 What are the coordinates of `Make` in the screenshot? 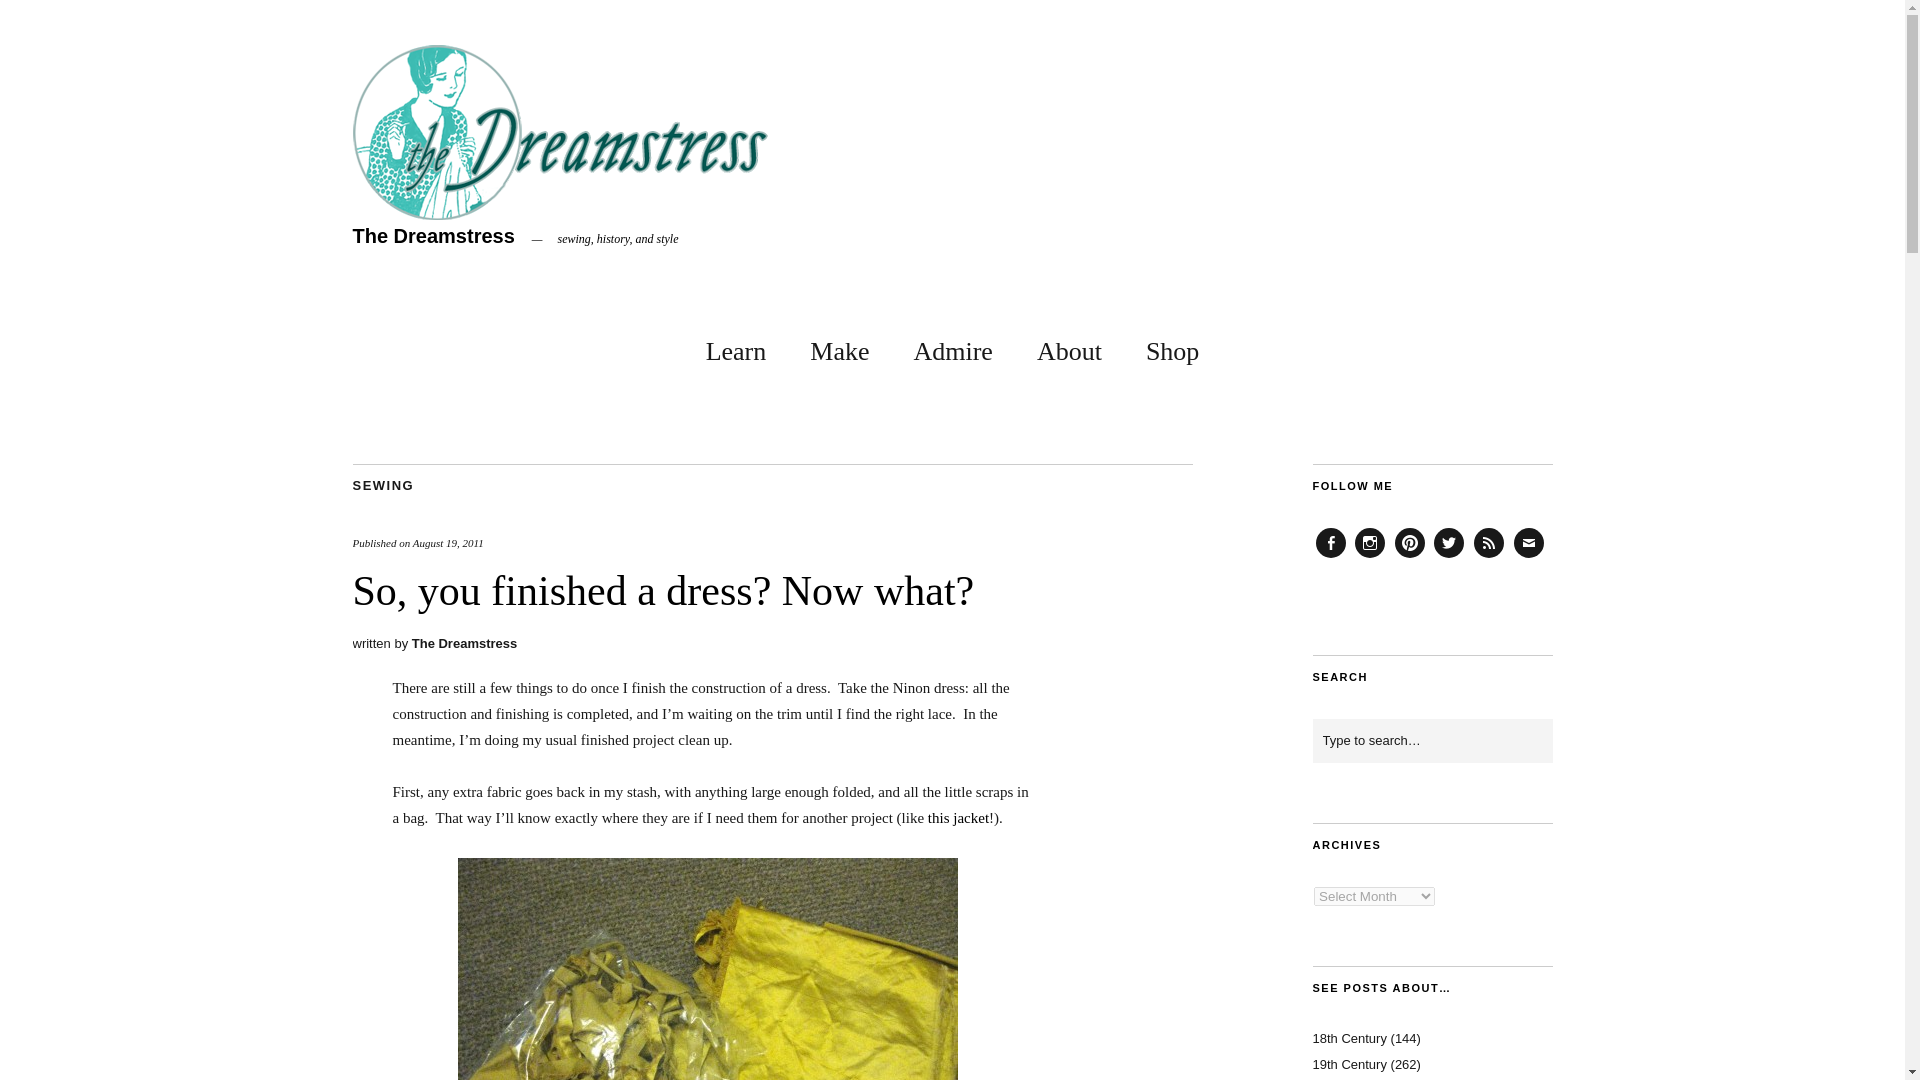 It's located at (840, 348).